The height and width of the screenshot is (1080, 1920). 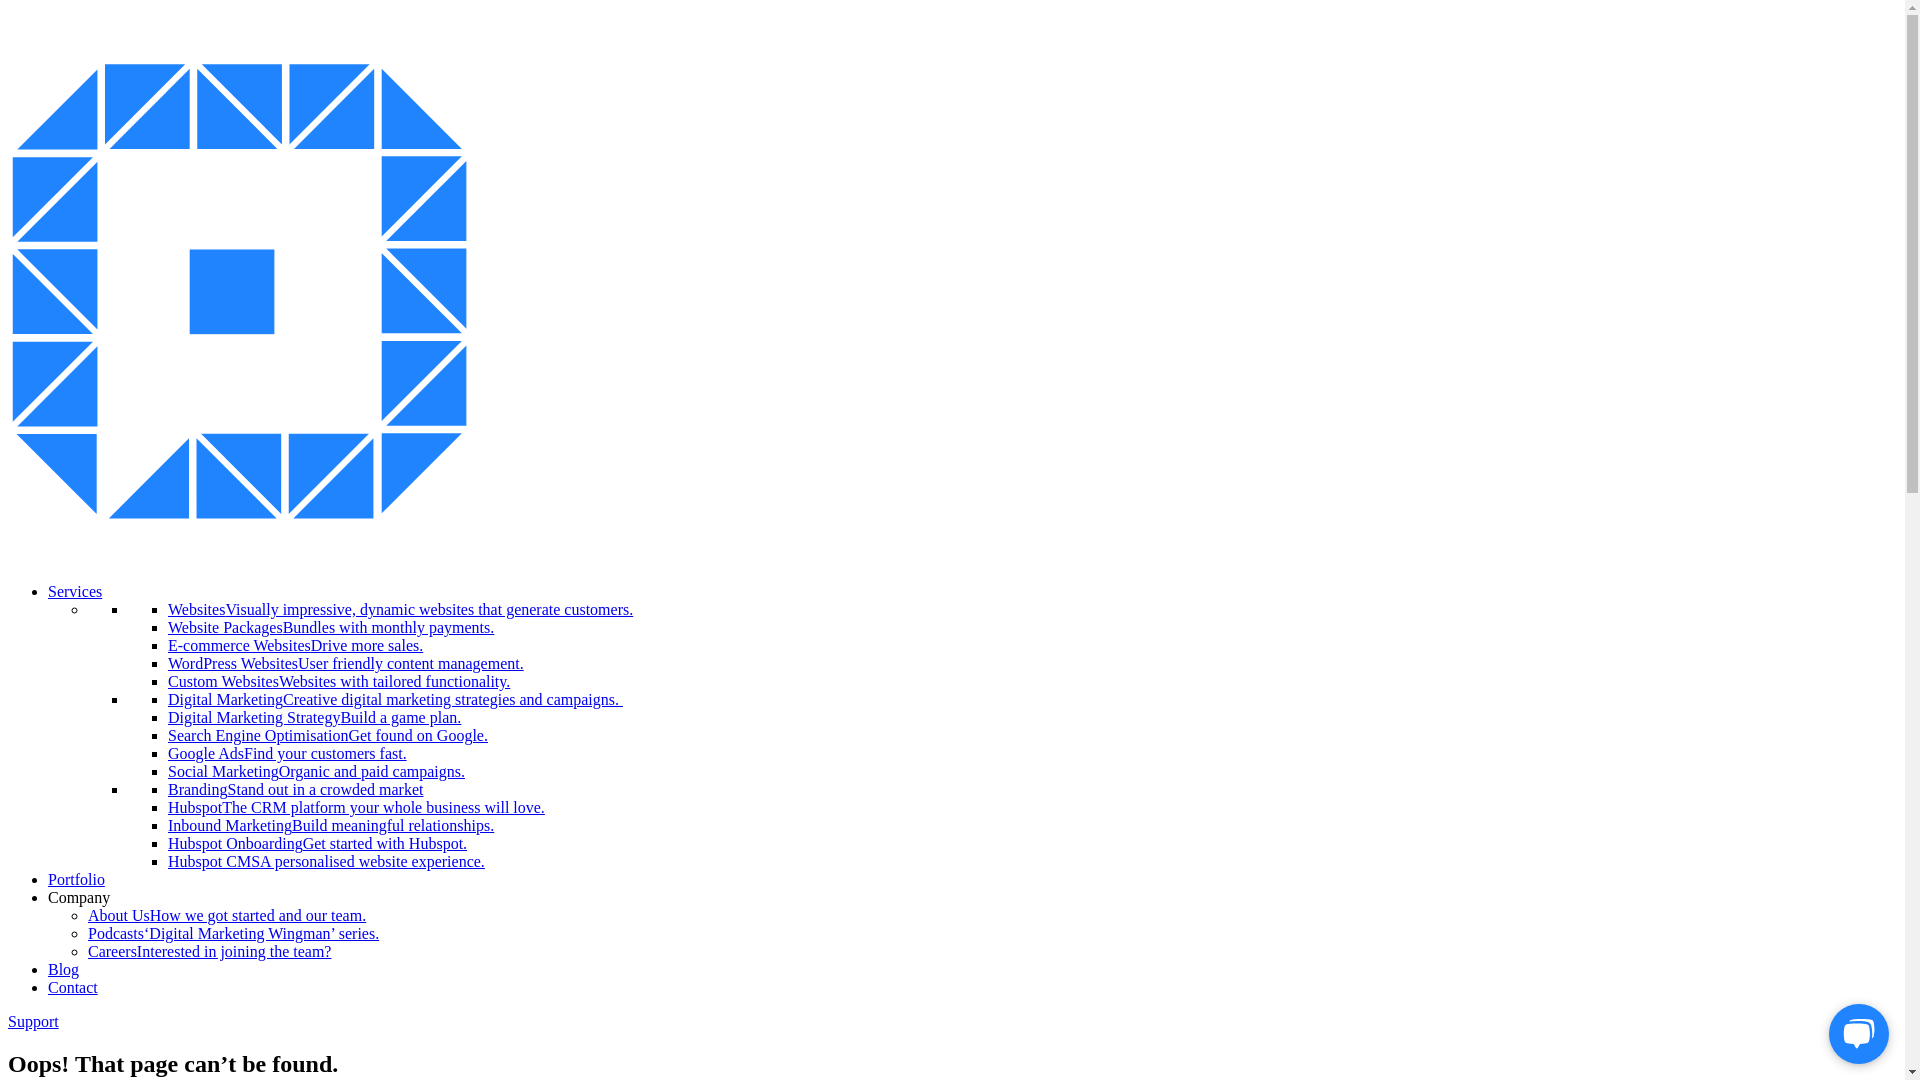 I want to click on Contact, so click(x=73, y=988).